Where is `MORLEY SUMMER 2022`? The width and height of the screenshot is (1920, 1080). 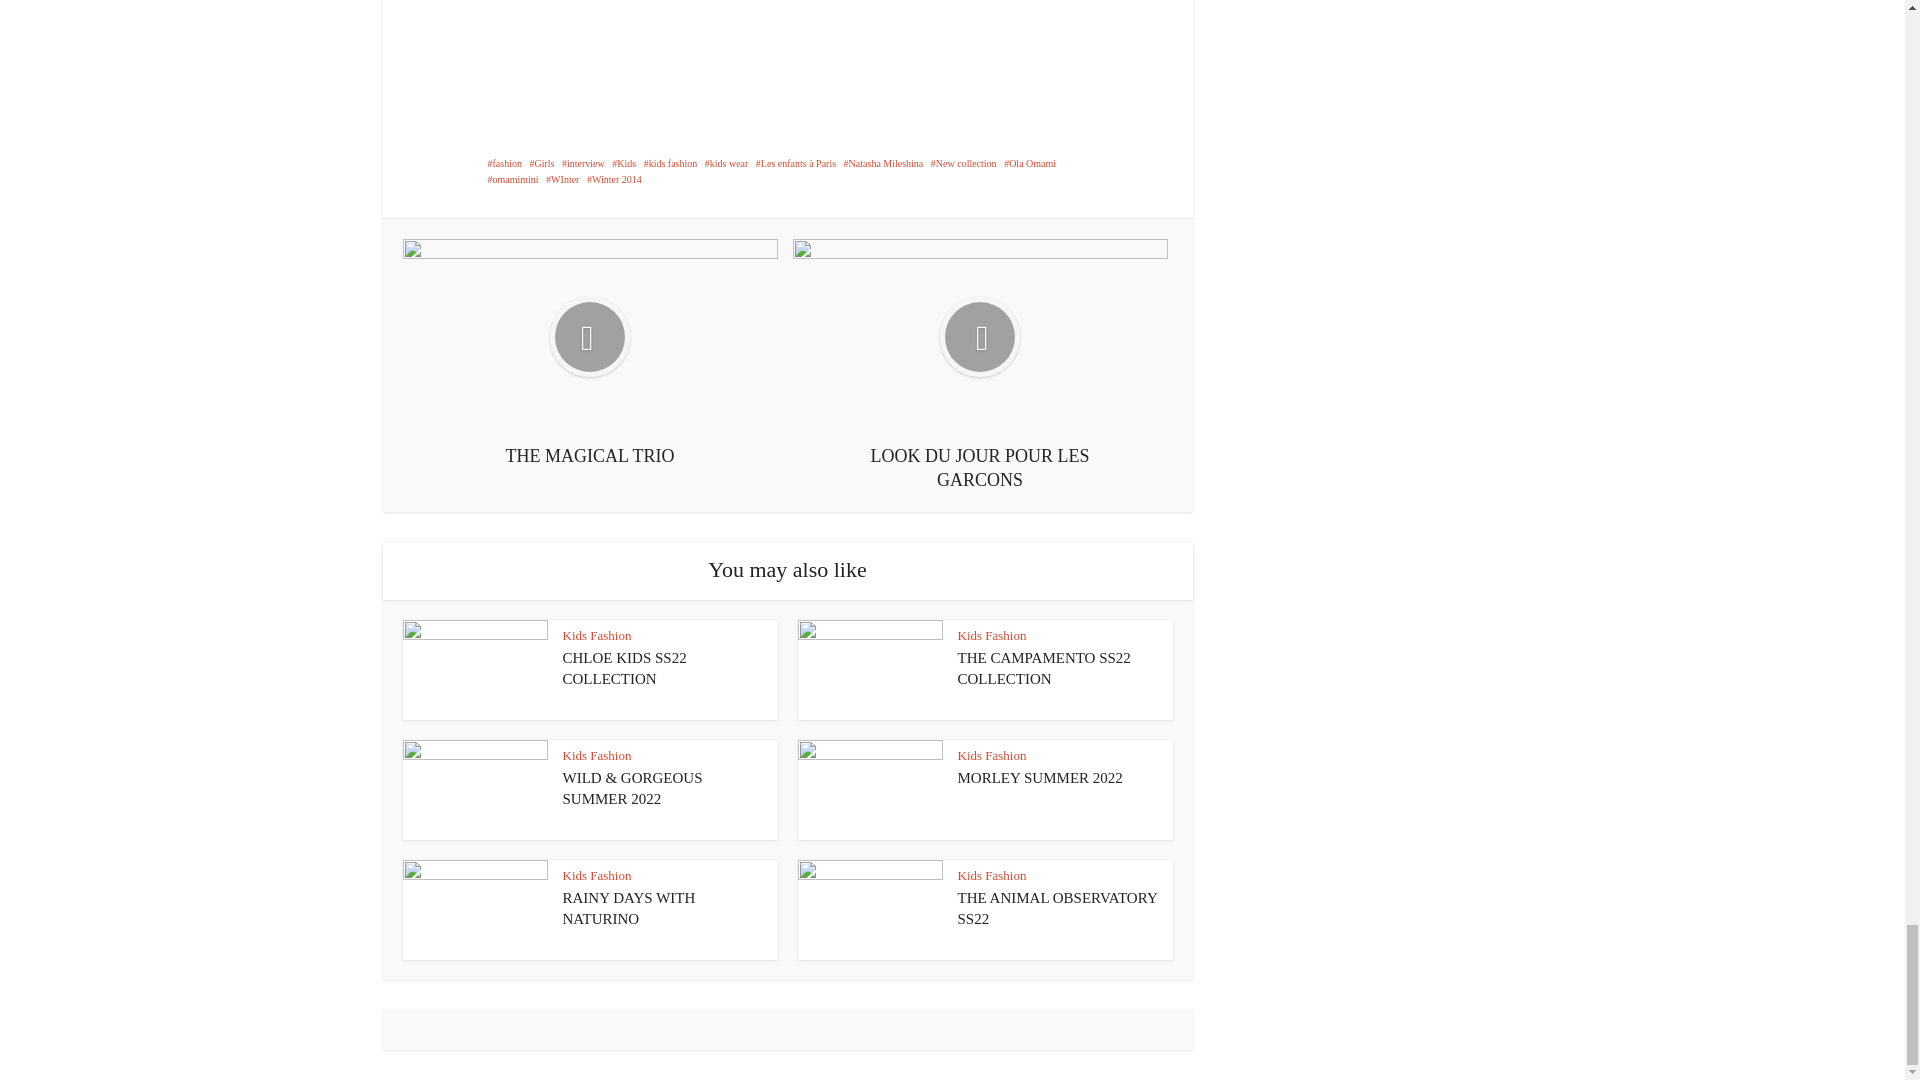 MORLEY SUMMER 2022 is located at coordinates (1040, 778).